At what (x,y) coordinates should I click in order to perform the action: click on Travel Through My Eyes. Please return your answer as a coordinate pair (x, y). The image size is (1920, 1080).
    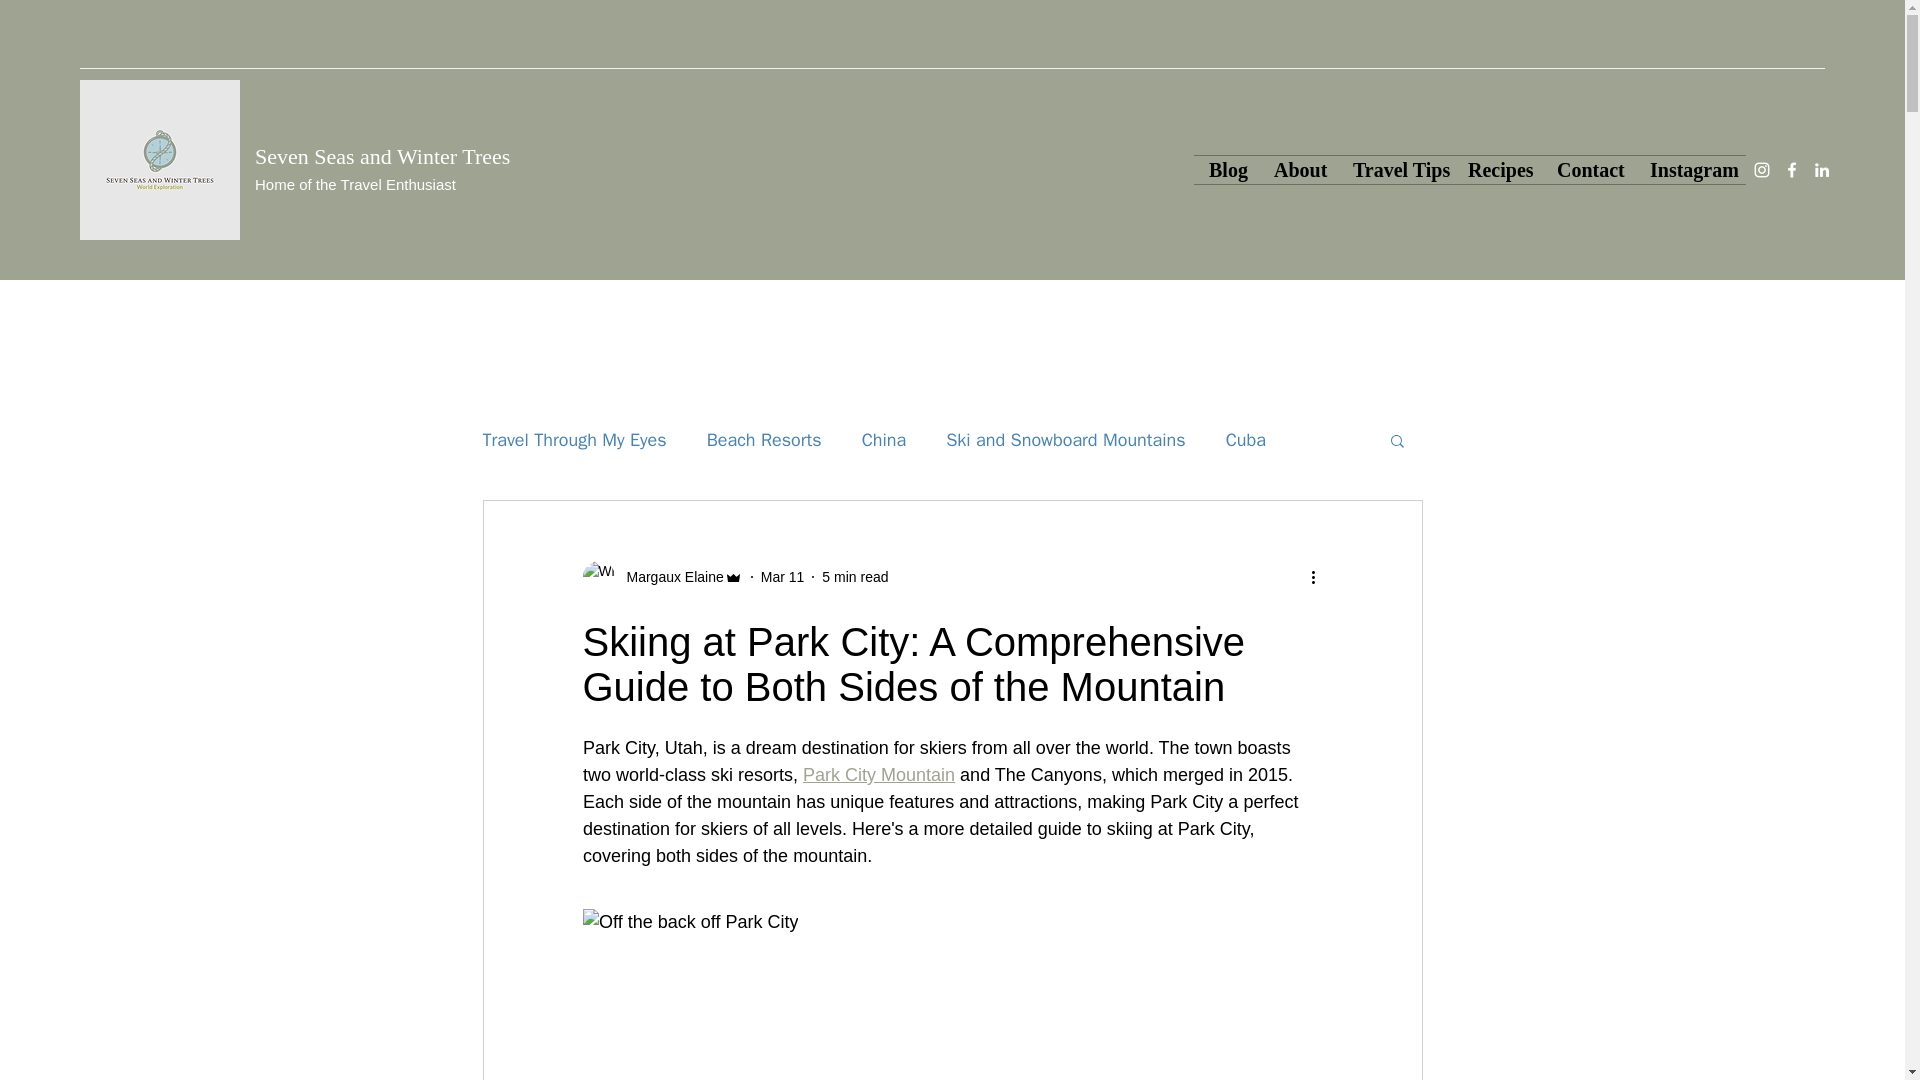
    Looking at the image, I should click on (574, 440).